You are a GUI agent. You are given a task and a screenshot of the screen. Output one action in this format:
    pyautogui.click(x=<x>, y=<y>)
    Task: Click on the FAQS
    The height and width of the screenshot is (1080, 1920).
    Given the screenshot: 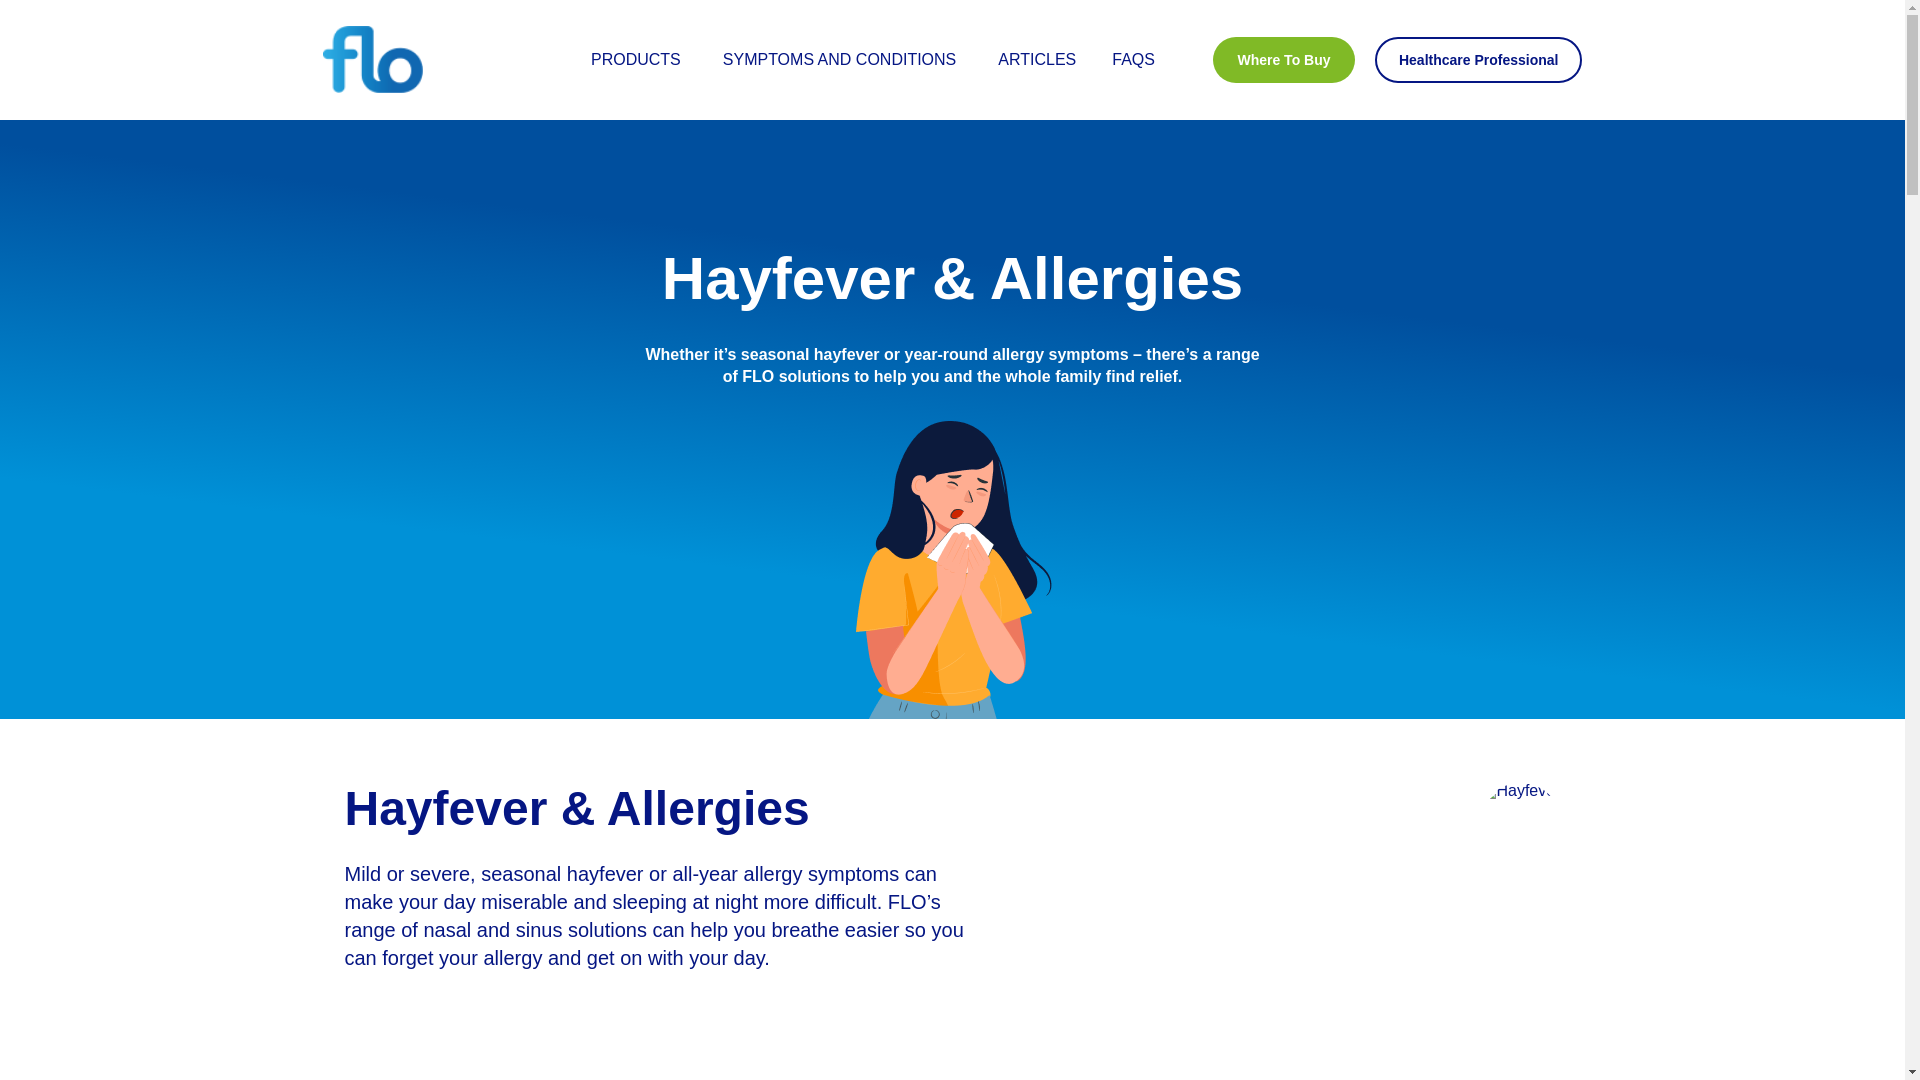 What is the action you would take?
    pyautogui.click(x=1133, y=59)
    